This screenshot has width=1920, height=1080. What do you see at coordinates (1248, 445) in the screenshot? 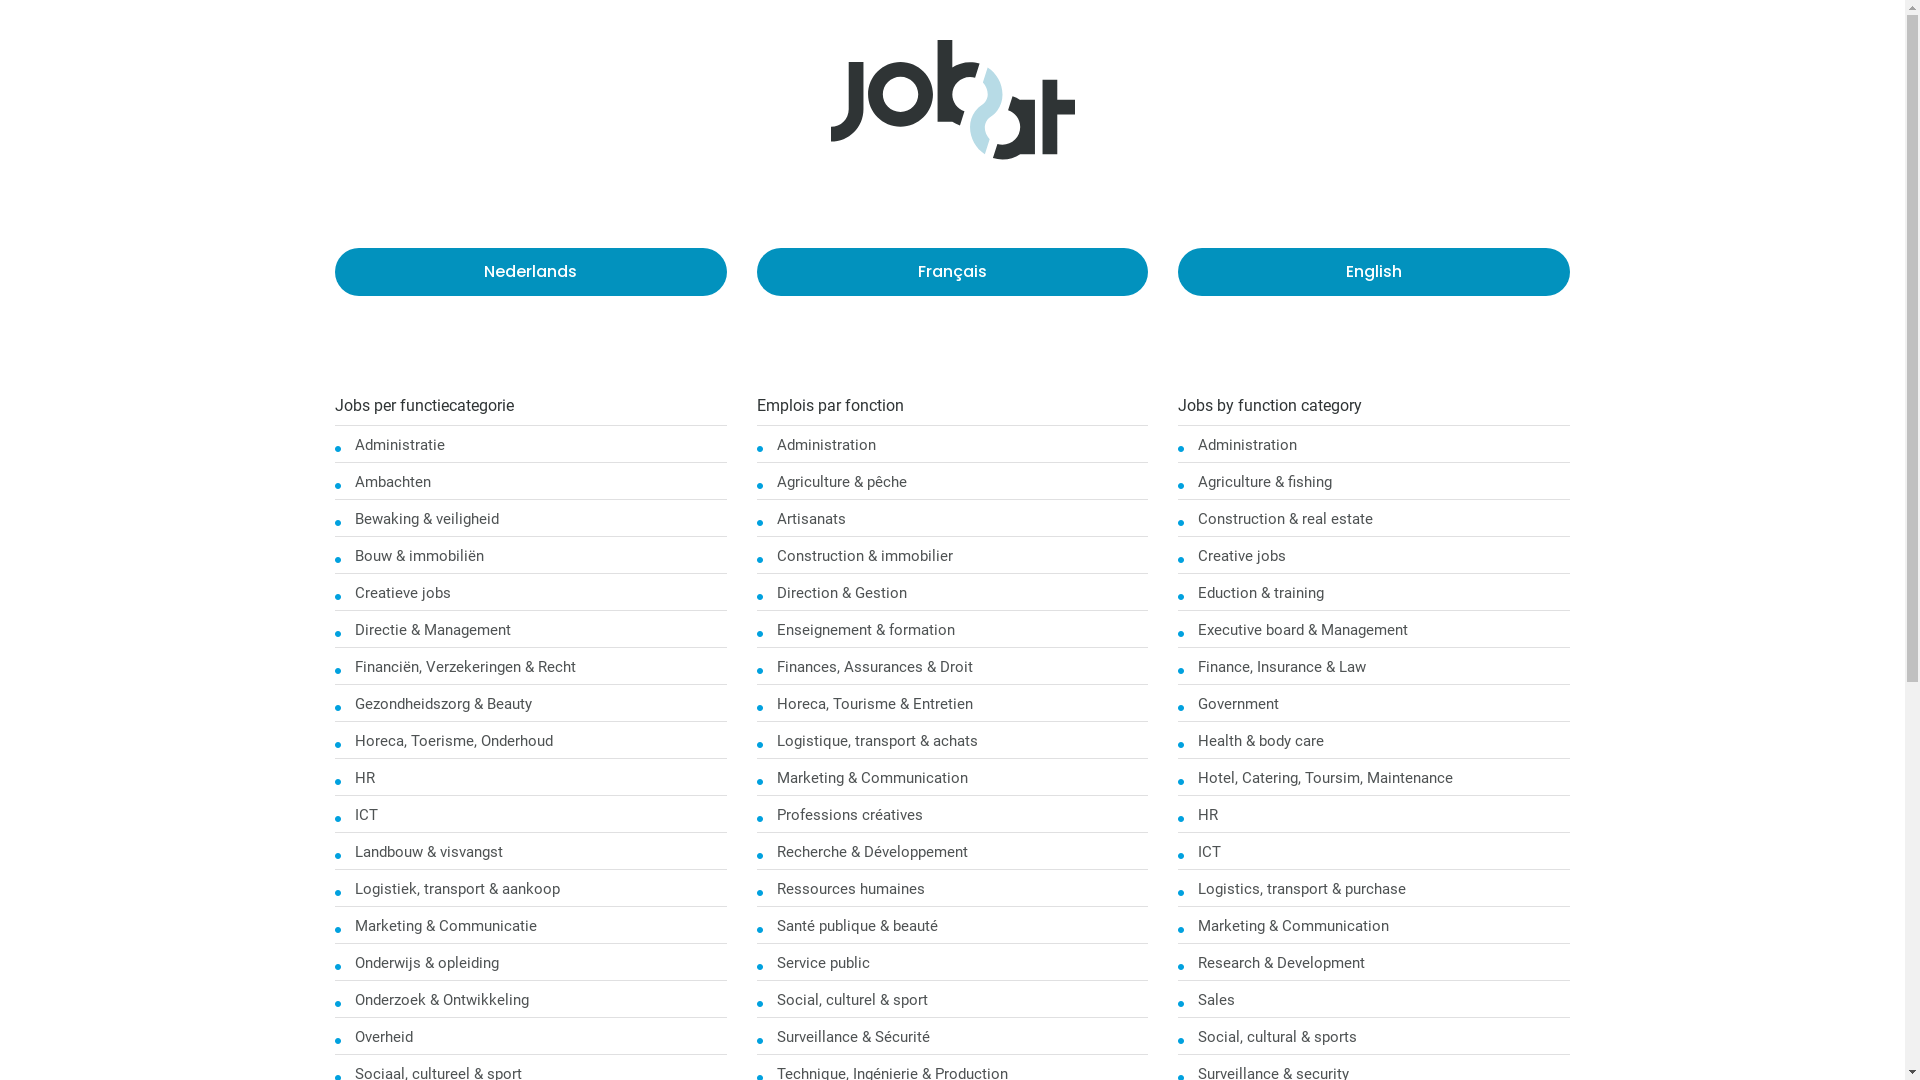
I see `Administration` at bounding box center [1248, 445].